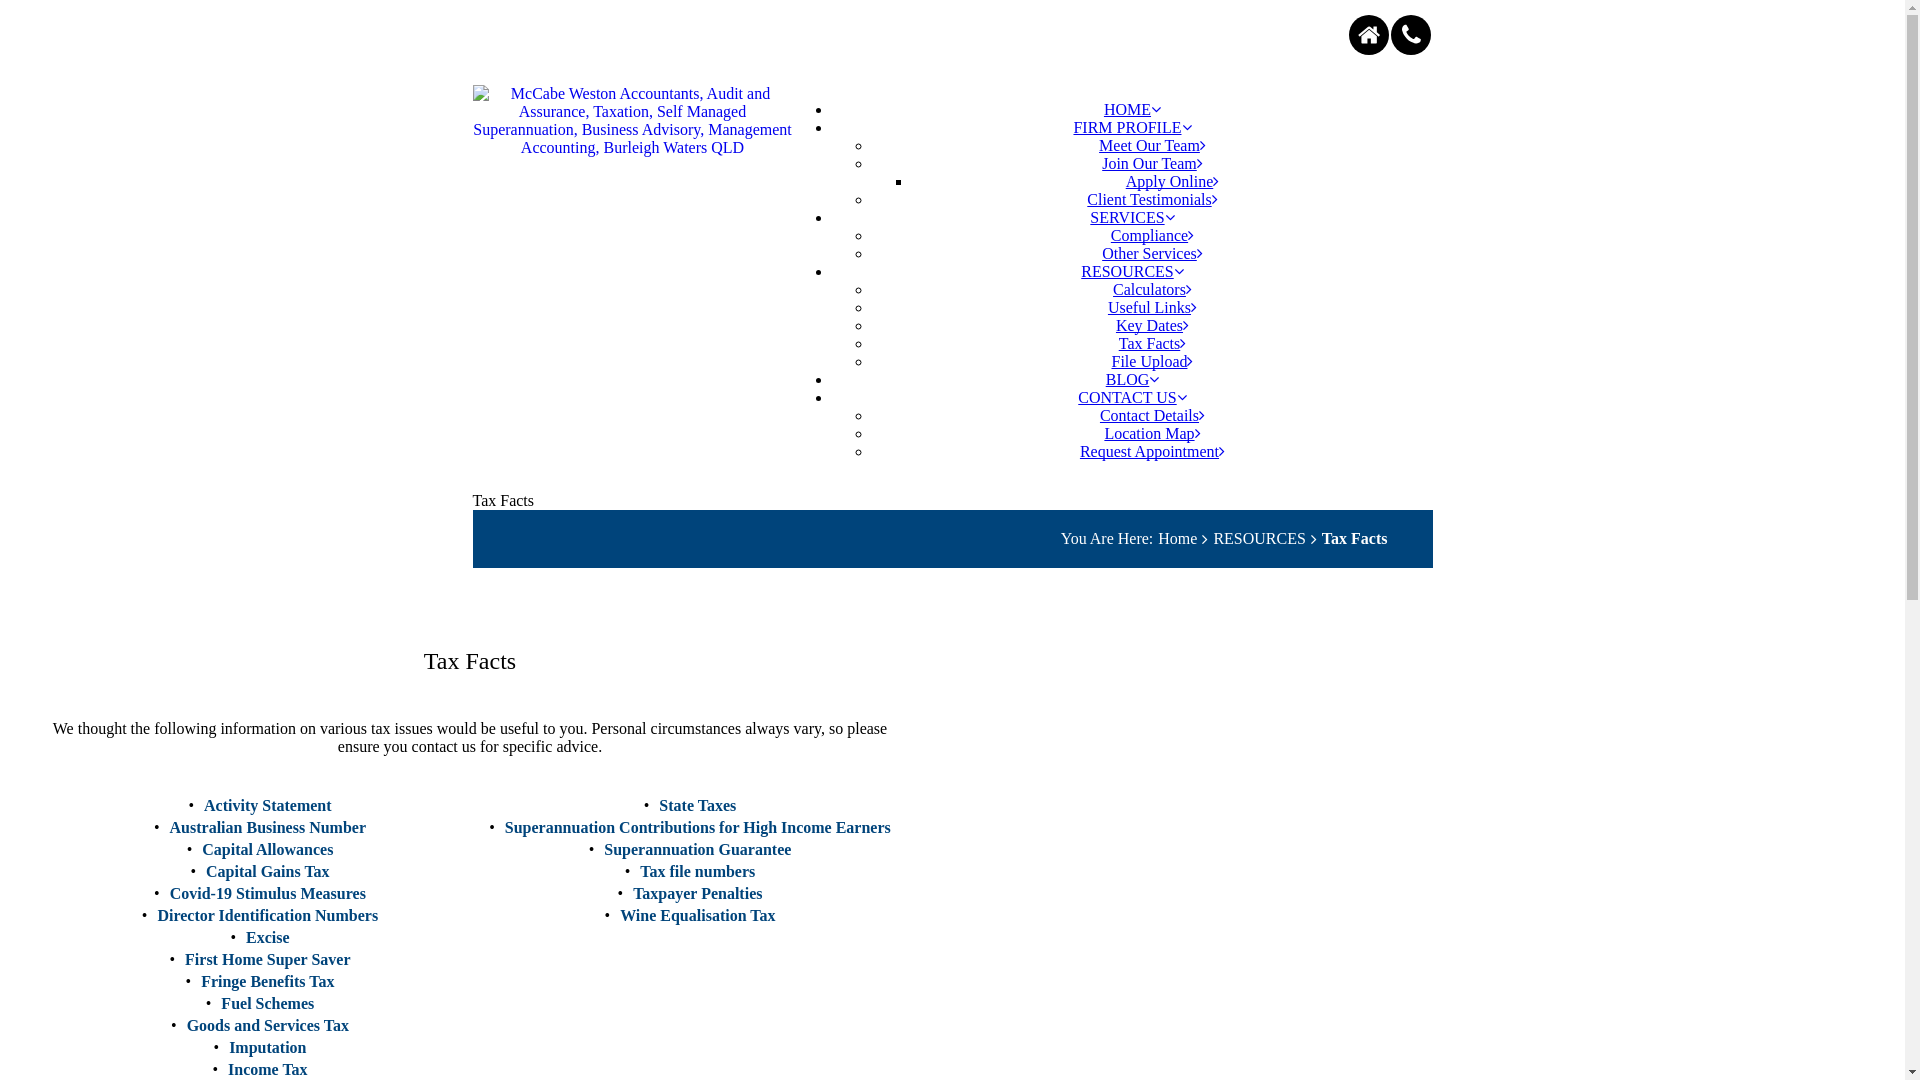 The width and height of the screenshot is (1920, 1080). Describe the element at coordinates (268, 872) in the screenshot. I see `Capital Gains Tax` at that location.